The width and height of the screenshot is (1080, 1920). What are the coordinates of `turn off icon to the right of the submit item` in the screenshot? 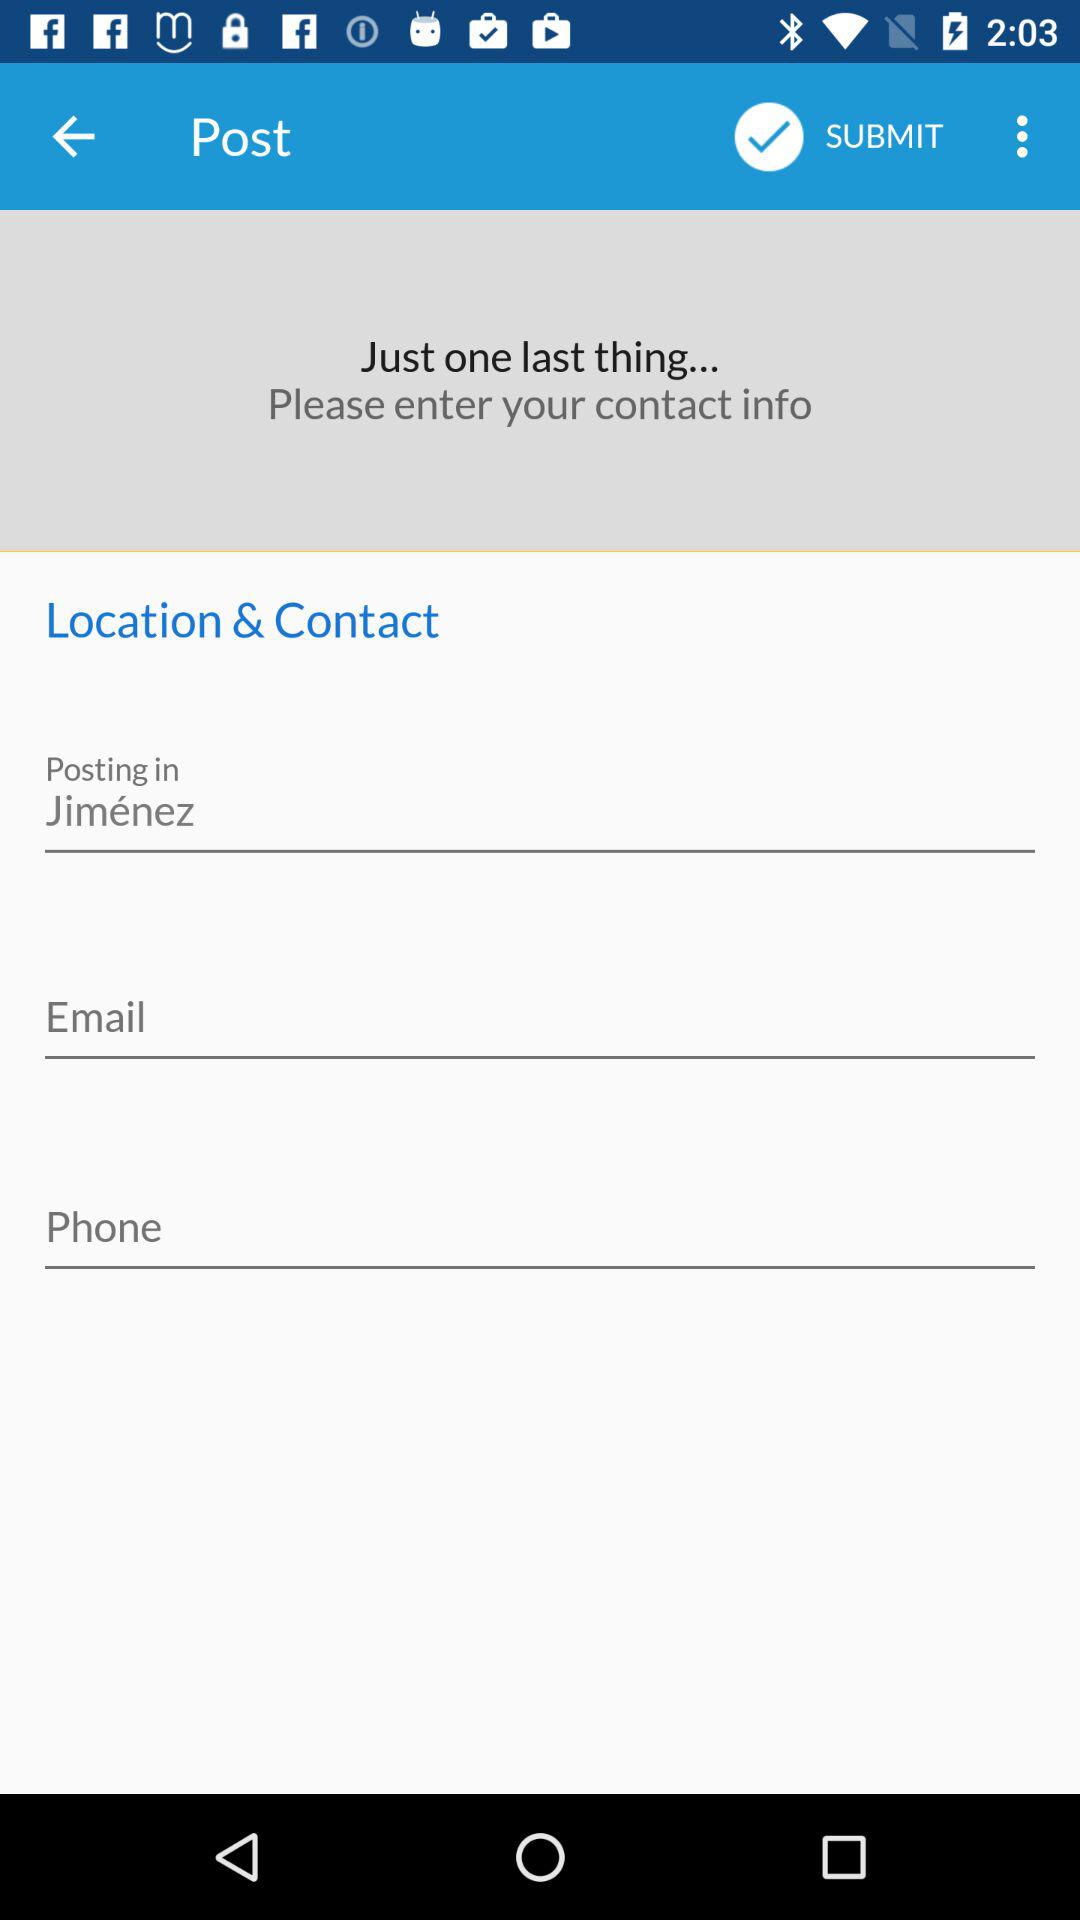 It's located at (1028, 136).